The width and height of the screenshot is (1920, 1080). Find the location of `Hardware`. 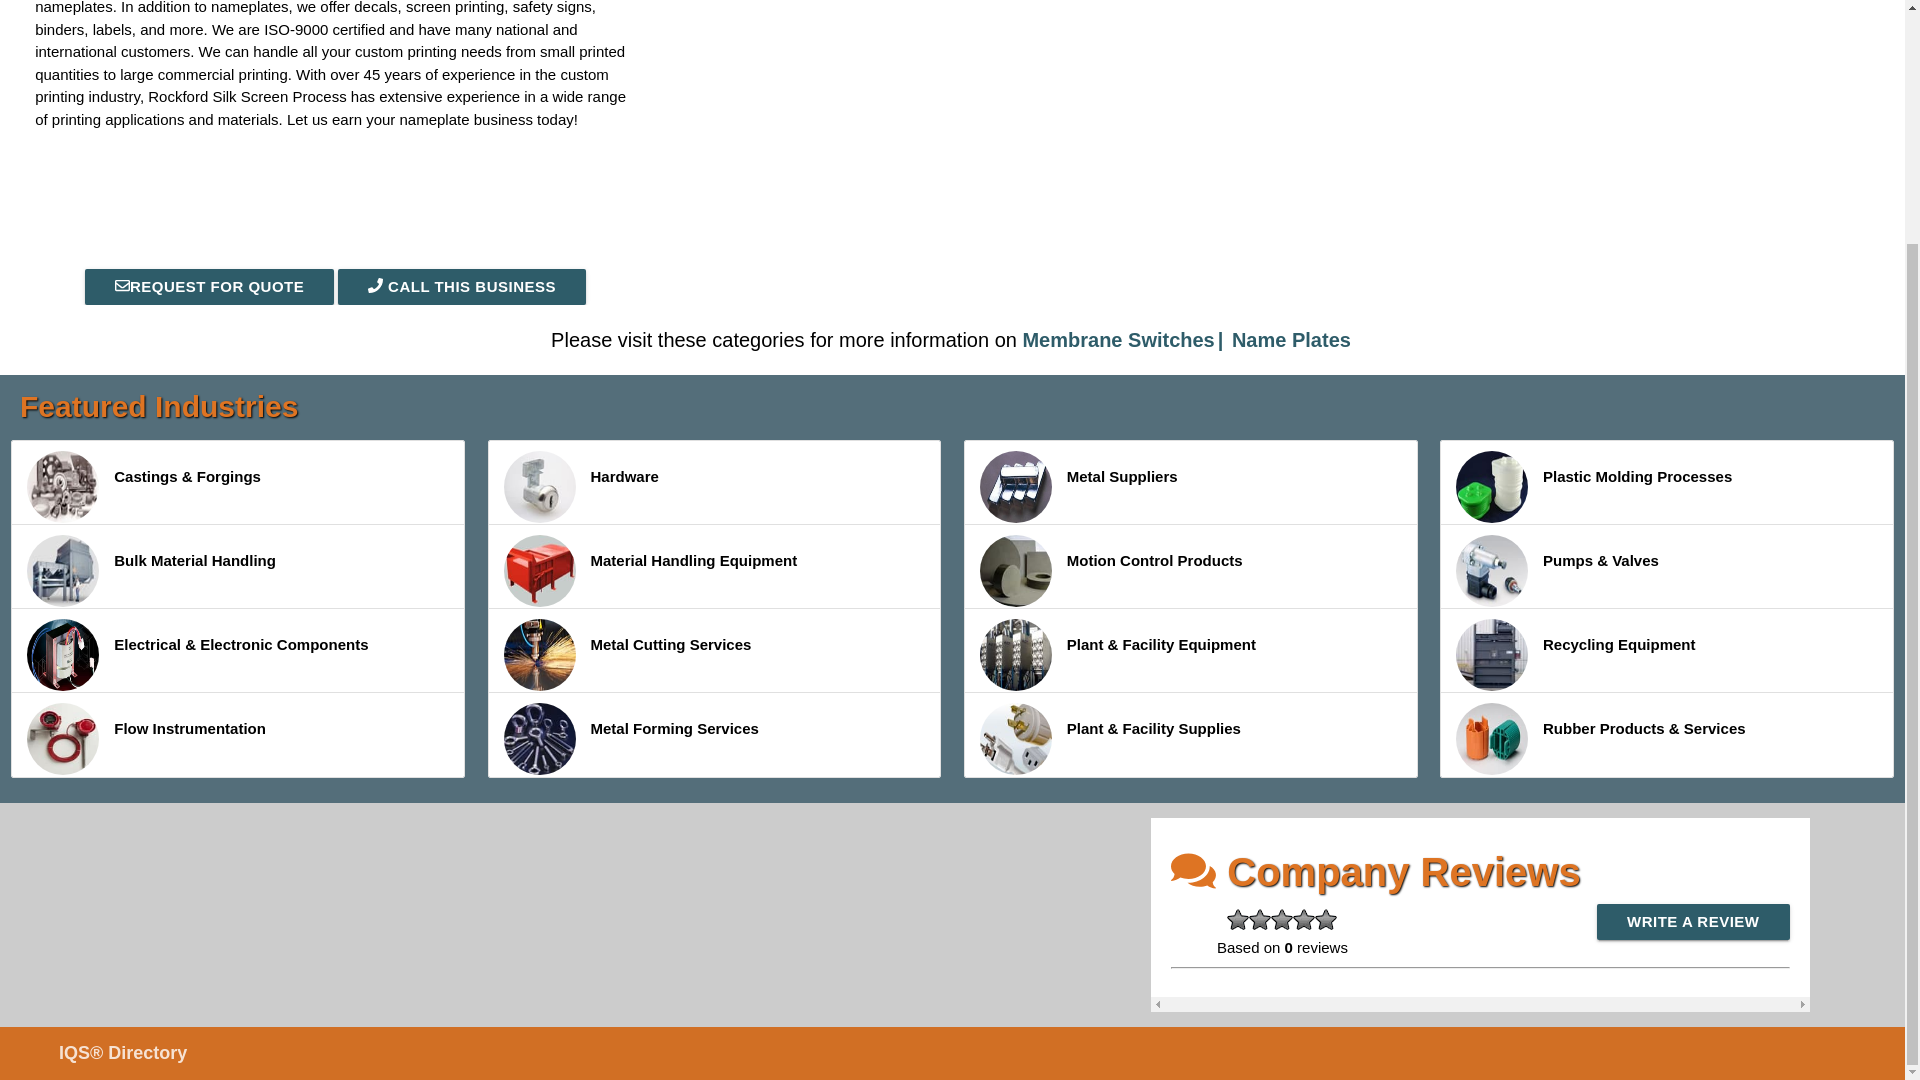

Hardware is located at coordinates (540, 486).